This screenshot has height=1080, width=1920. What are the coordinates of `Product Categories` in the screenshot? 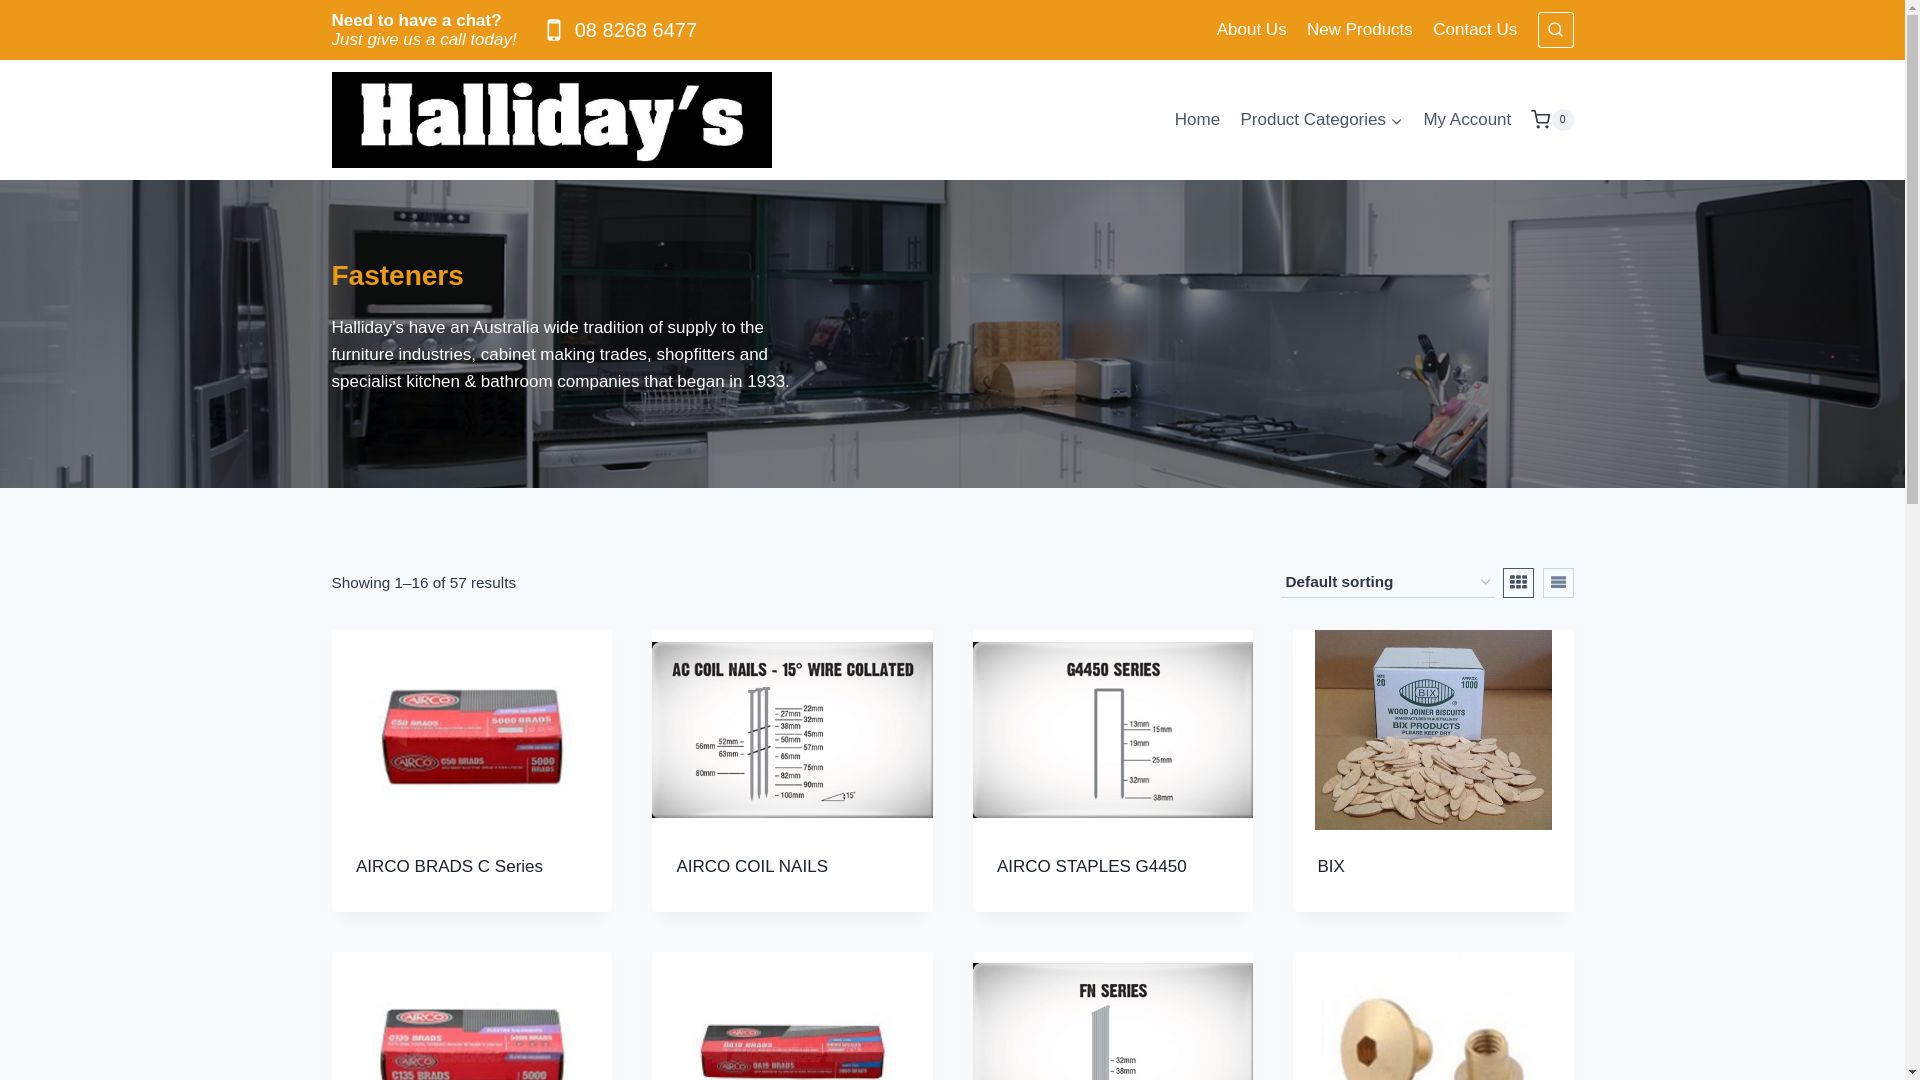 It's located at (1322, 120).